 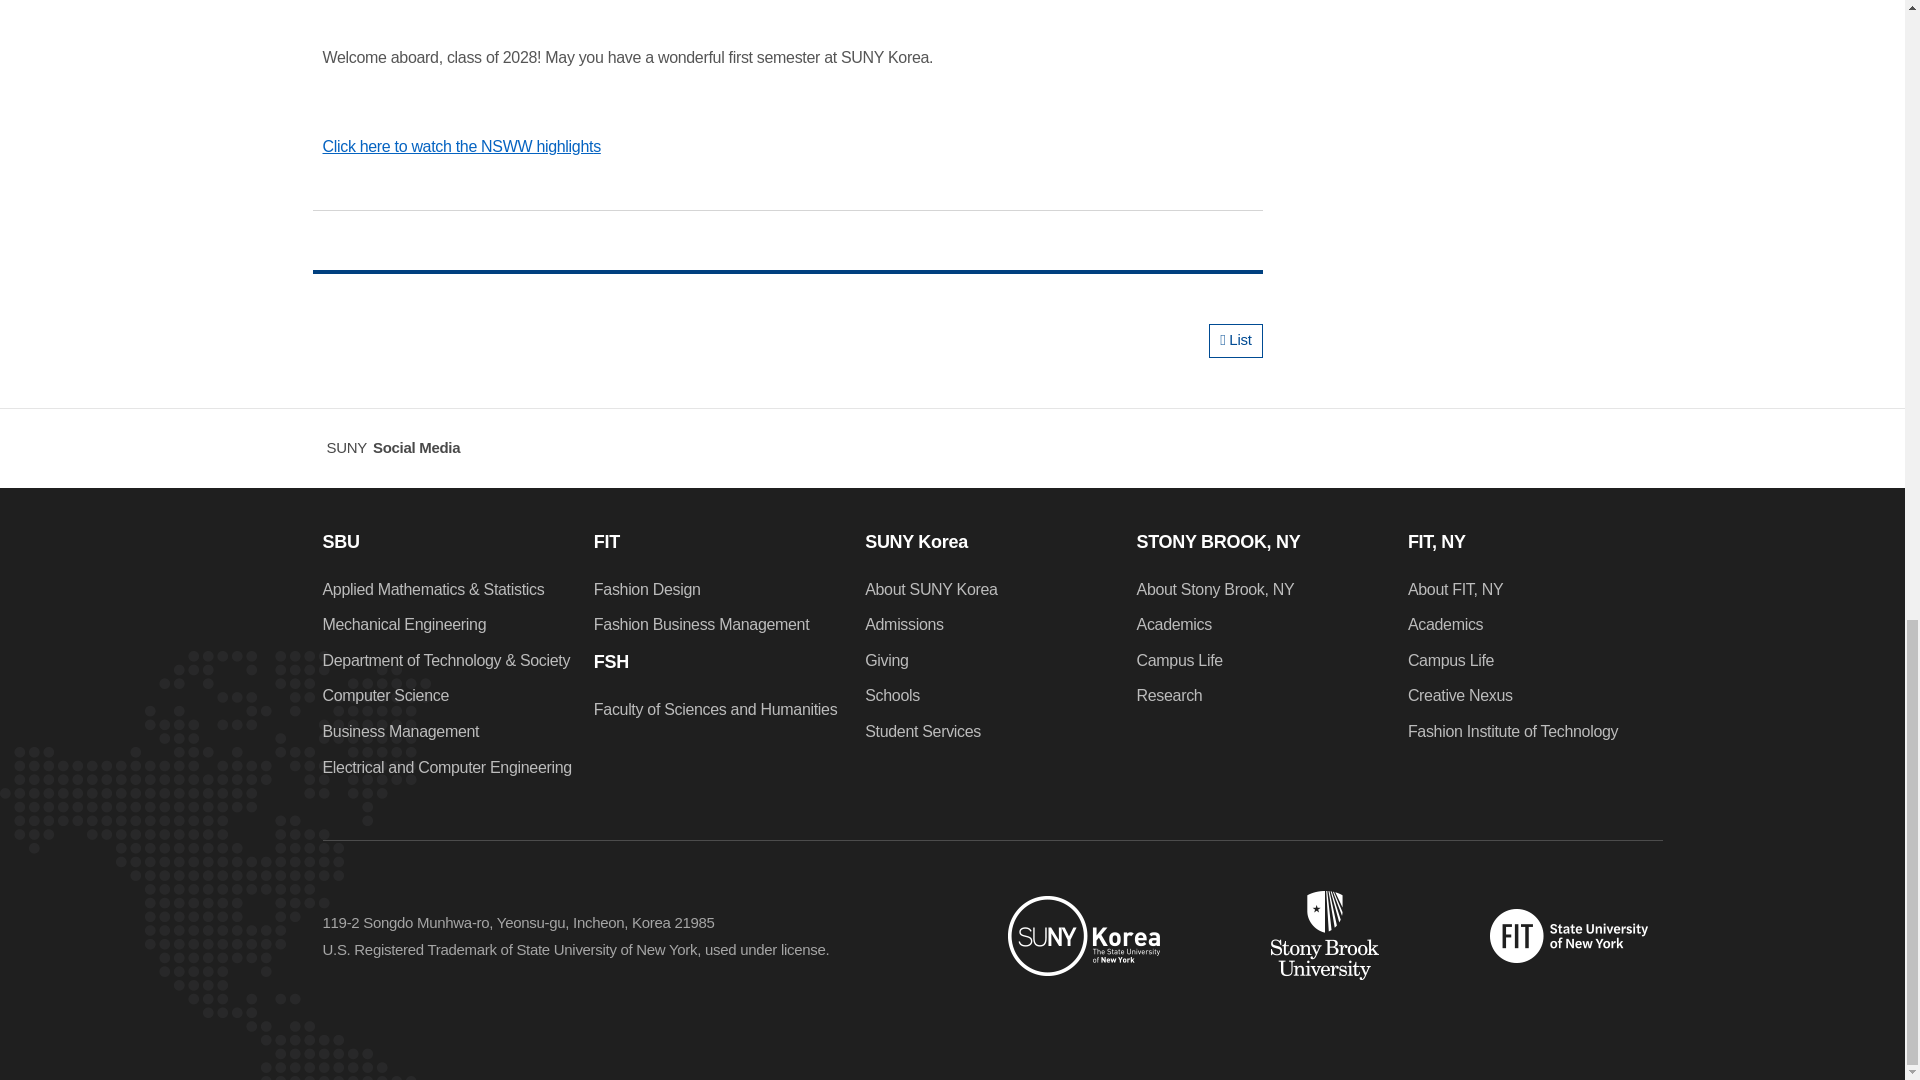 I want to click on List, so click(x=1235, y=340).